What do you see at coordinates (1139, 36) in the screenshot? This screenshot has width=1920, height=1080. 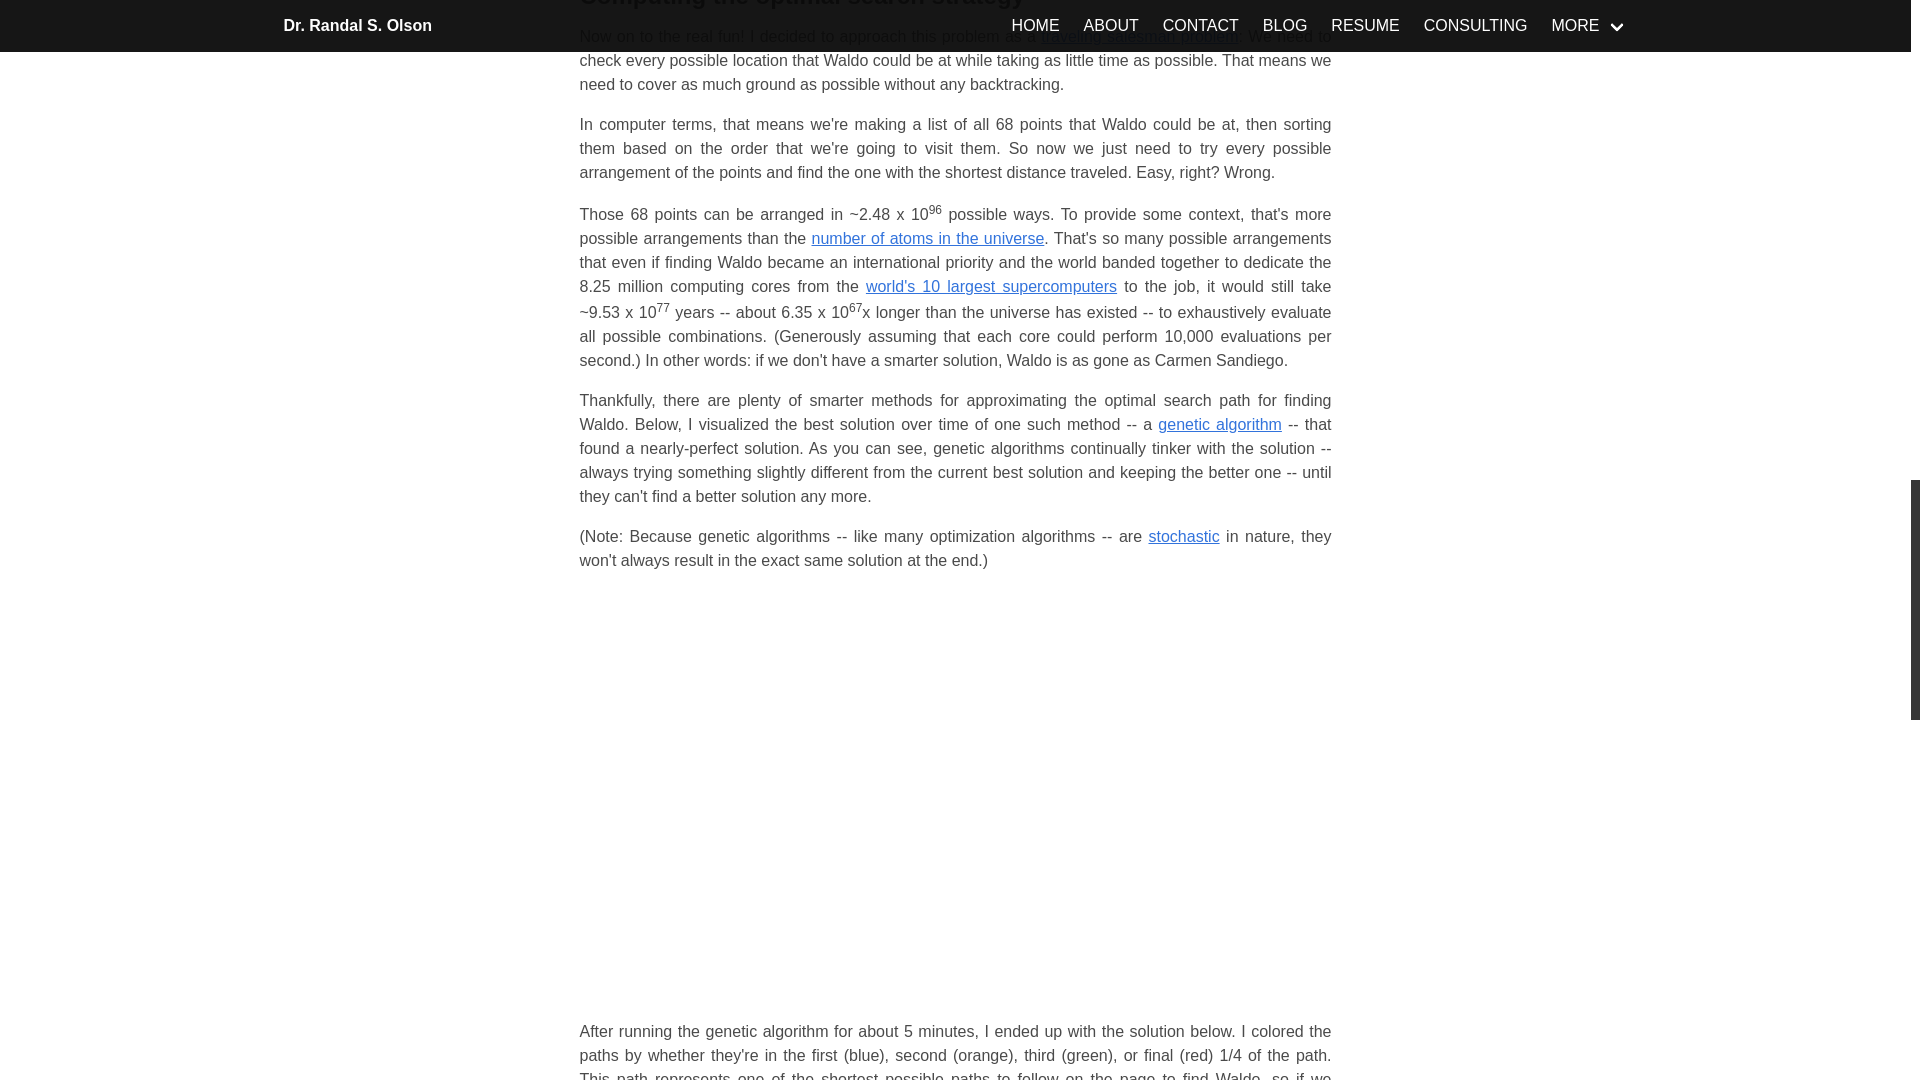 I see `traveling salesman problem` at bounding box center [1139, 36].